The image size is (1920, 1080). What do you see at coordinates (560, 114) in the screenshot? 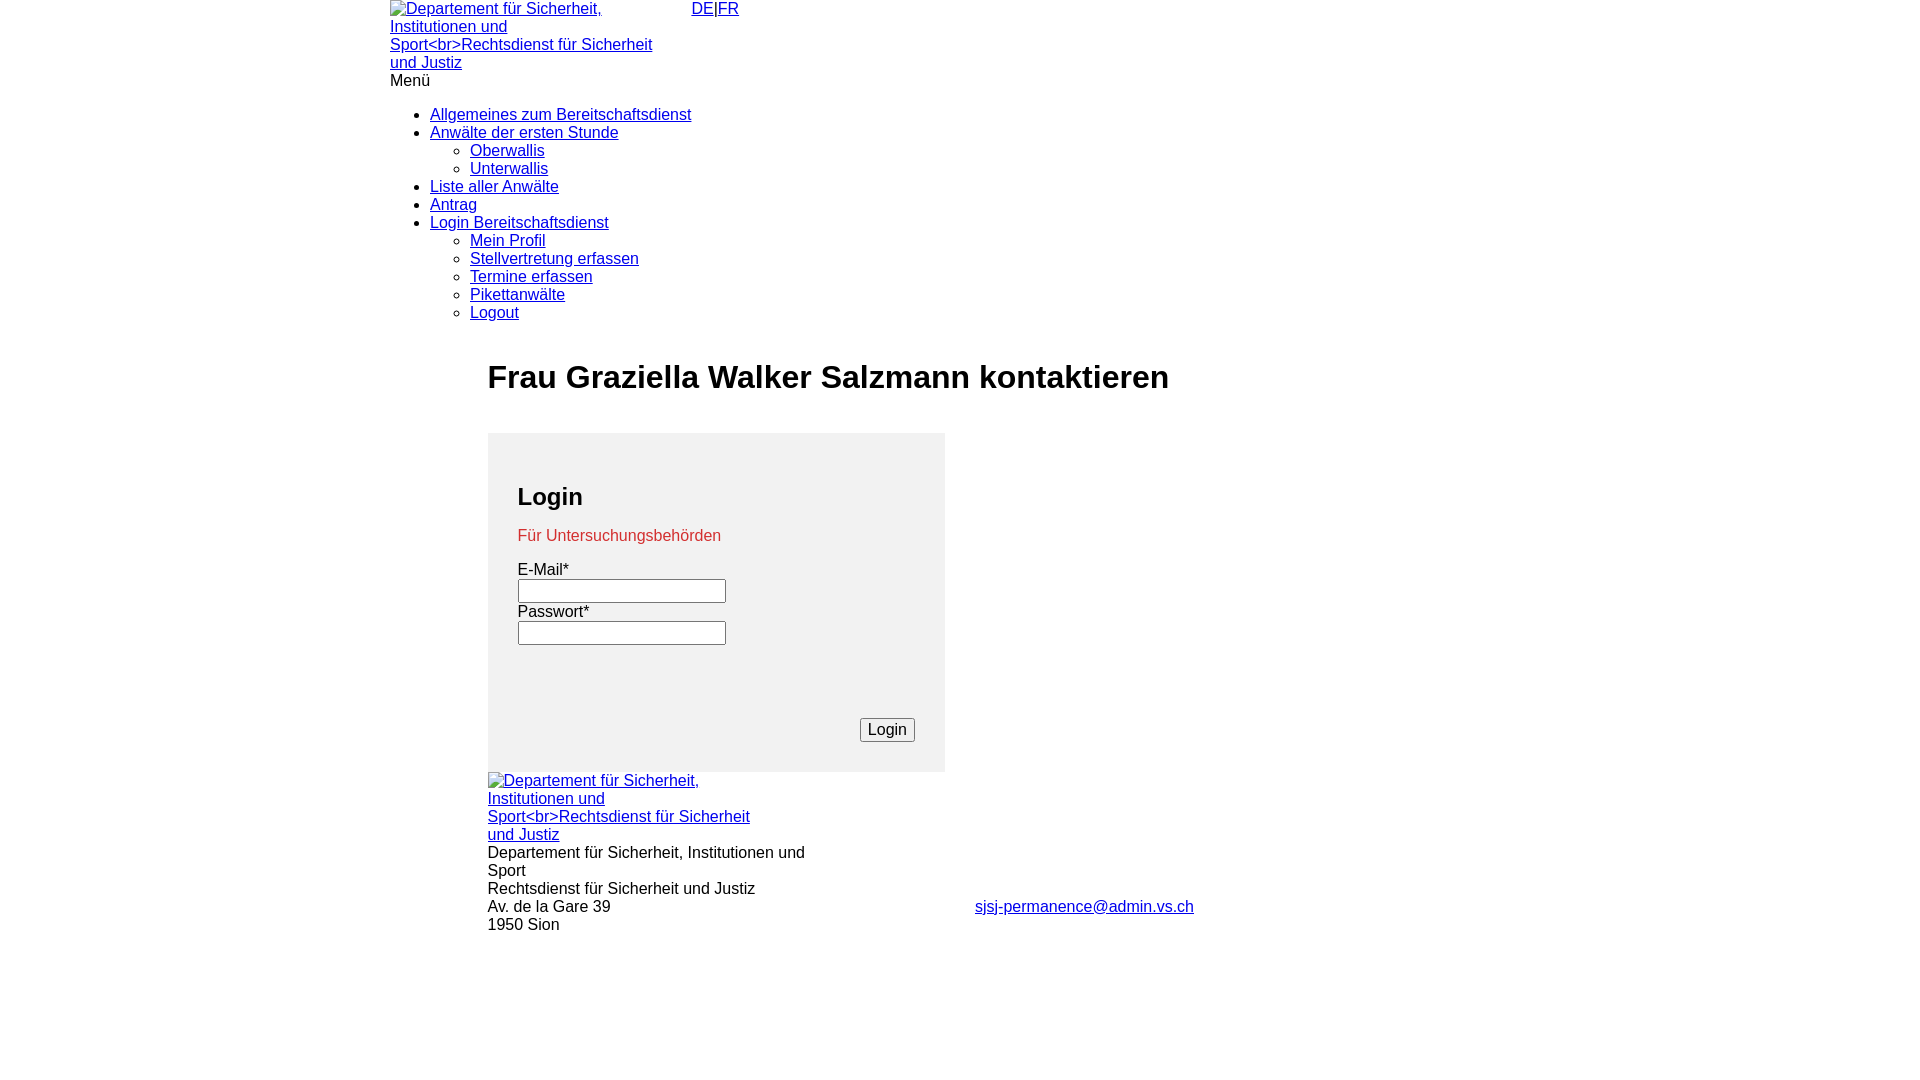
I see `Allgemeines zum Bereitschaftsdienst` at bounding box center [560, 114].